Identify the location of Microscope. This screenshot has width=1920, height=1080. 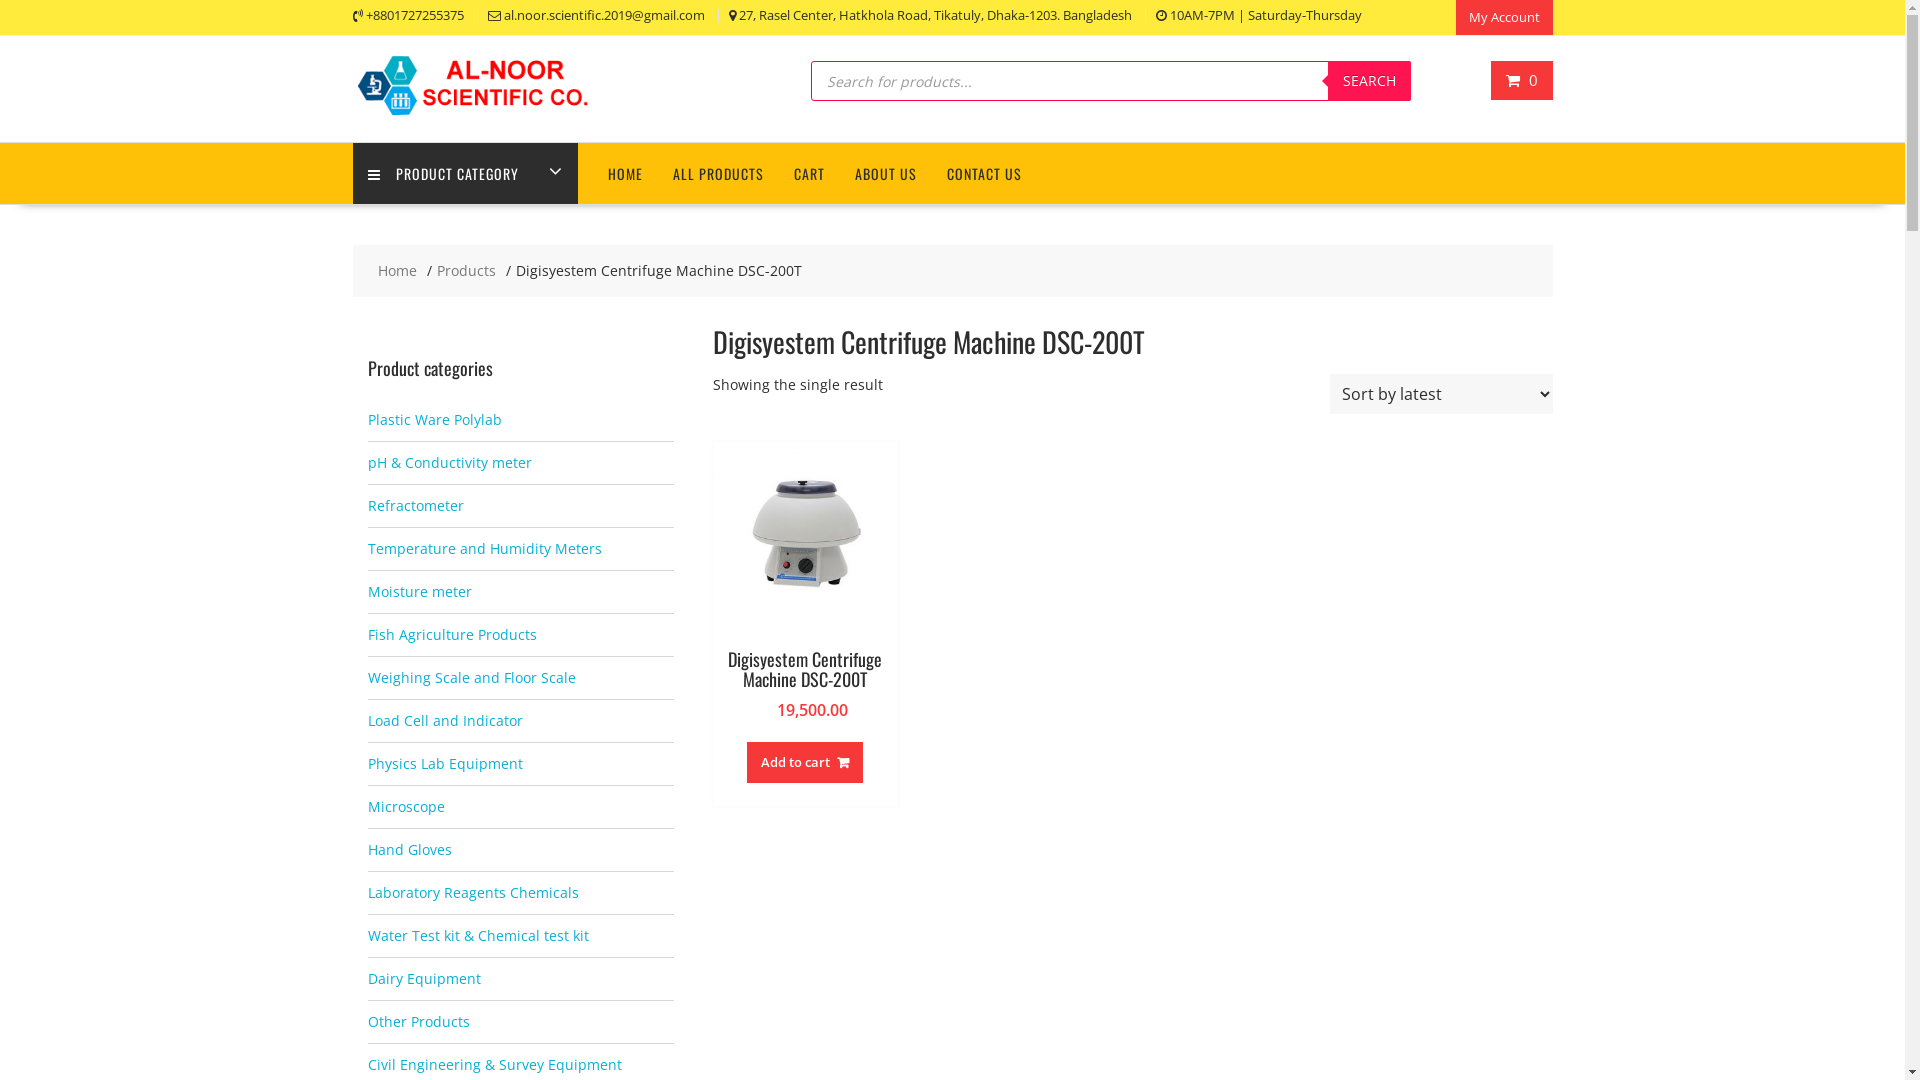
(406, 806).